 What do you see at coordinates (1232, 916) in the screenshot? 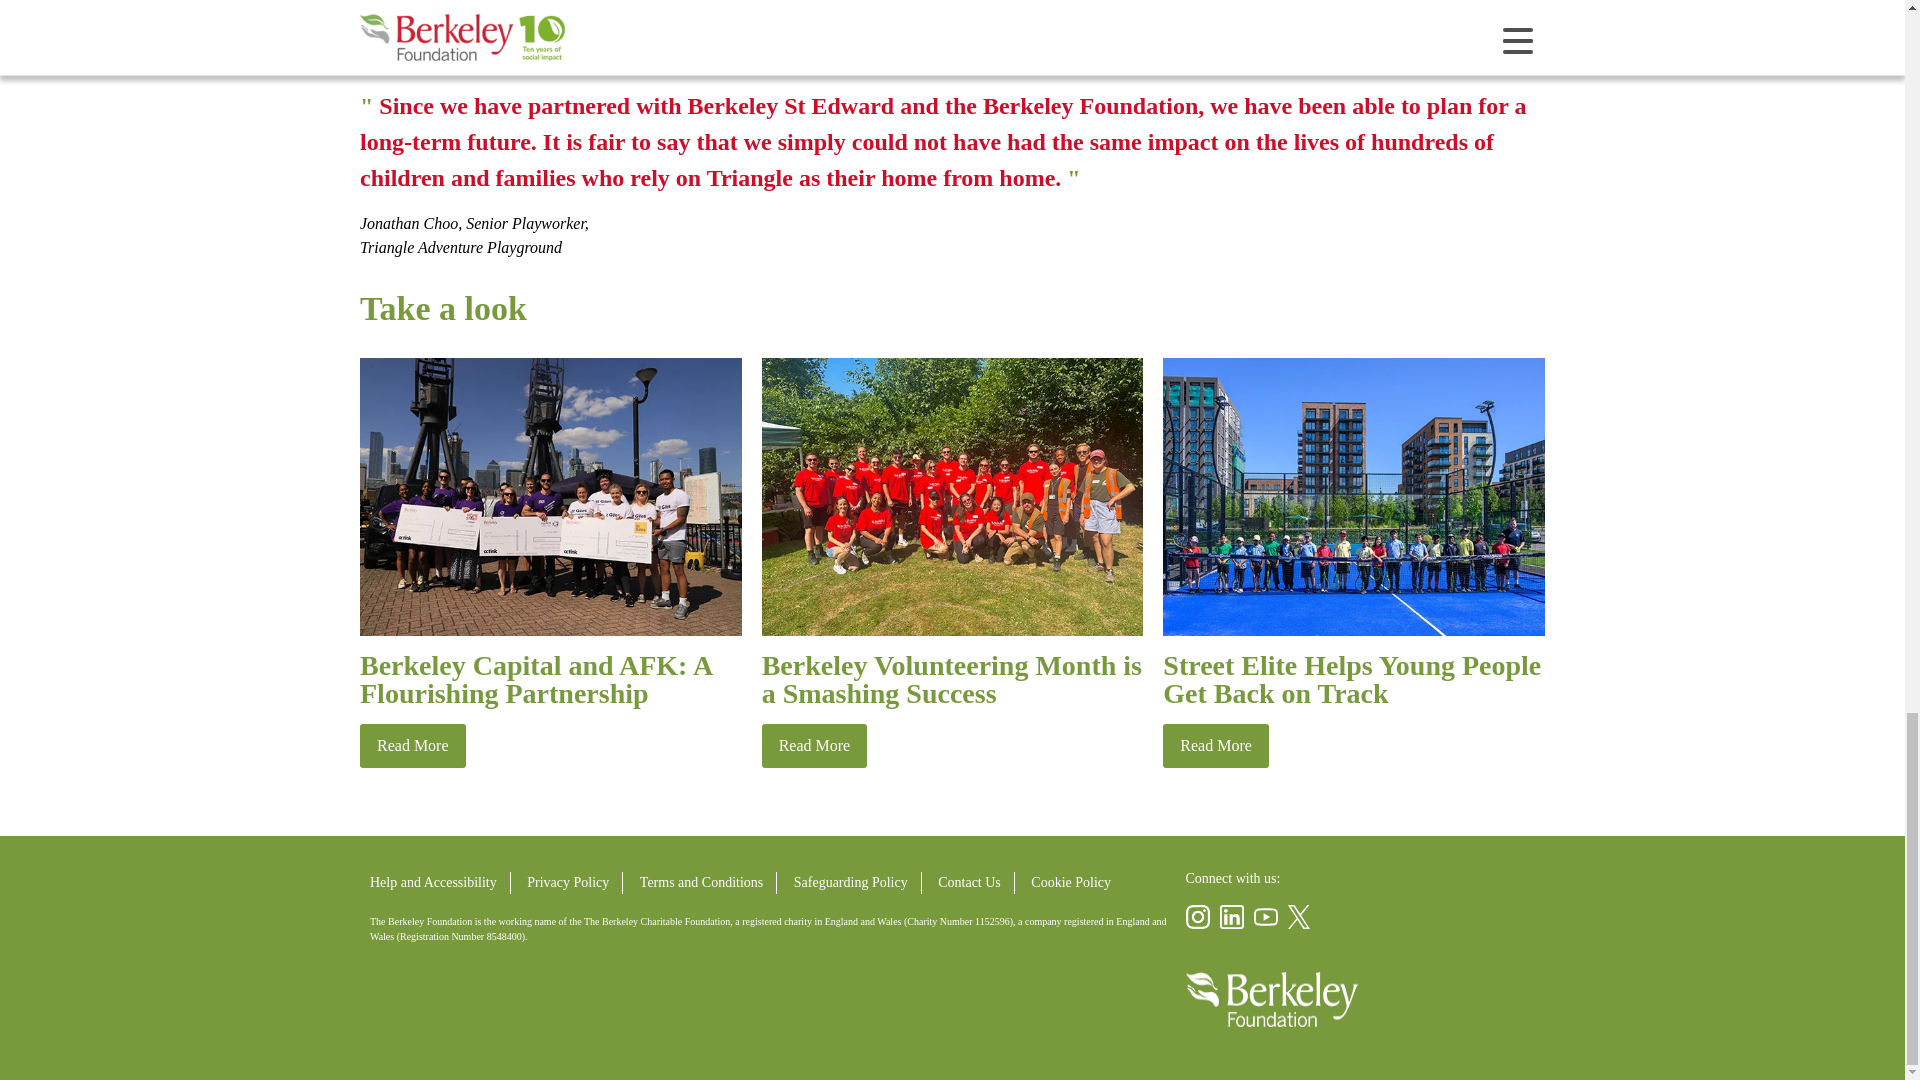
I see `Follow us on Linkedin` at bounding box center [1232, 916].